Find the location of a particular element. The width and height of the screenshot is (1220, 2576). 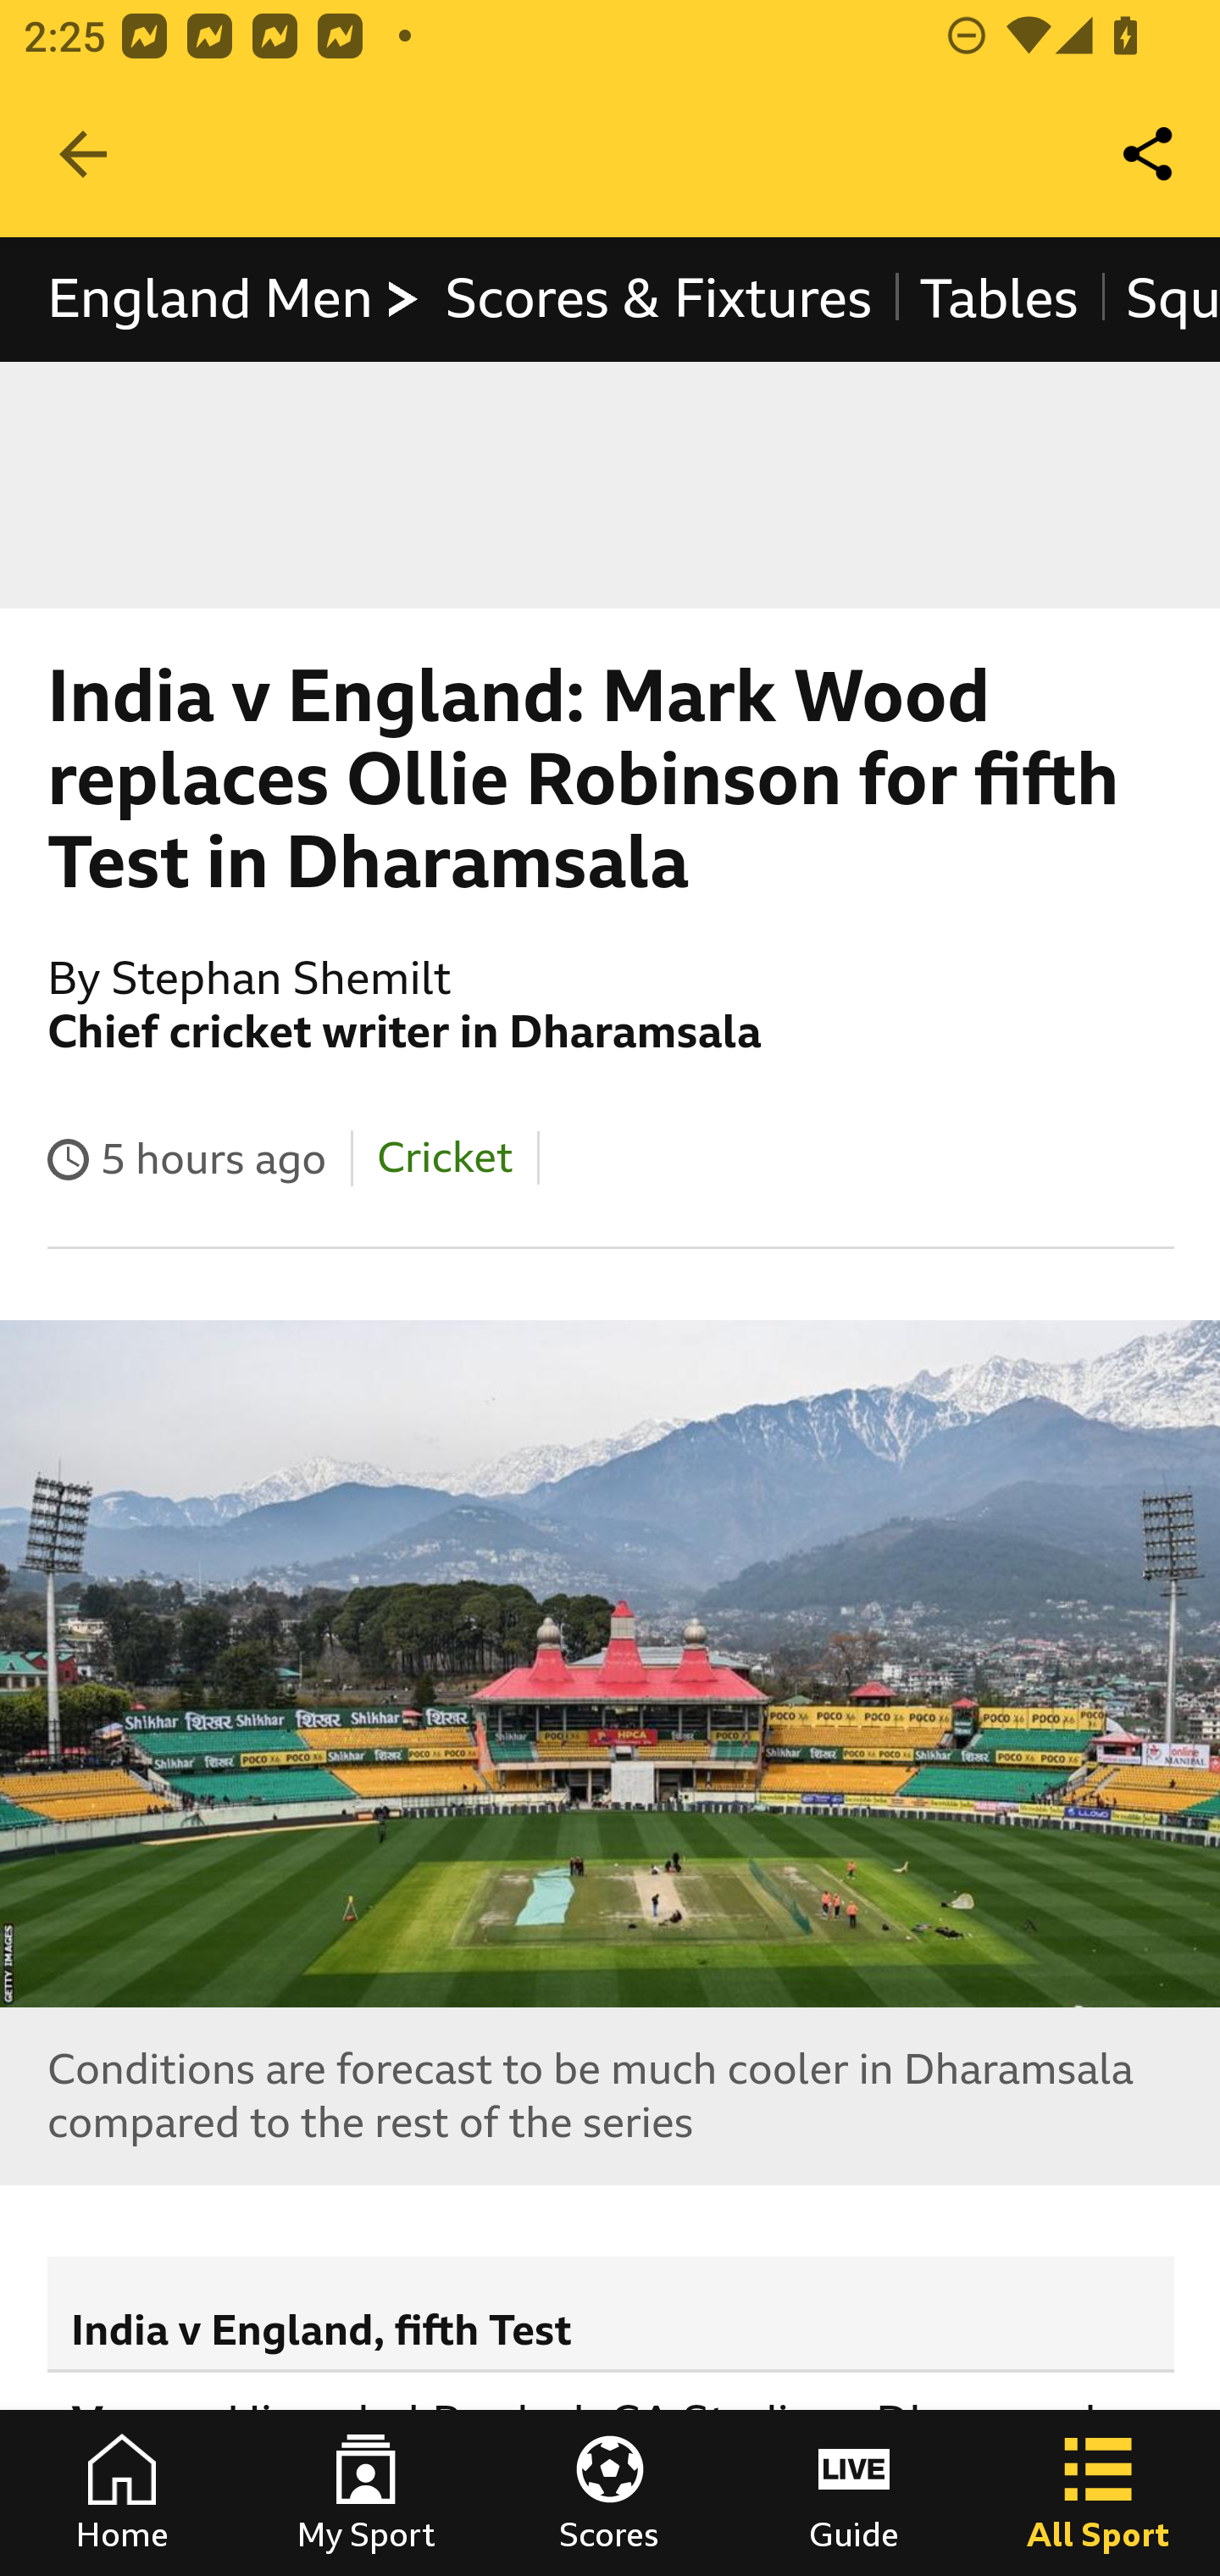

Navigate up is located at coordinates (83, 154).